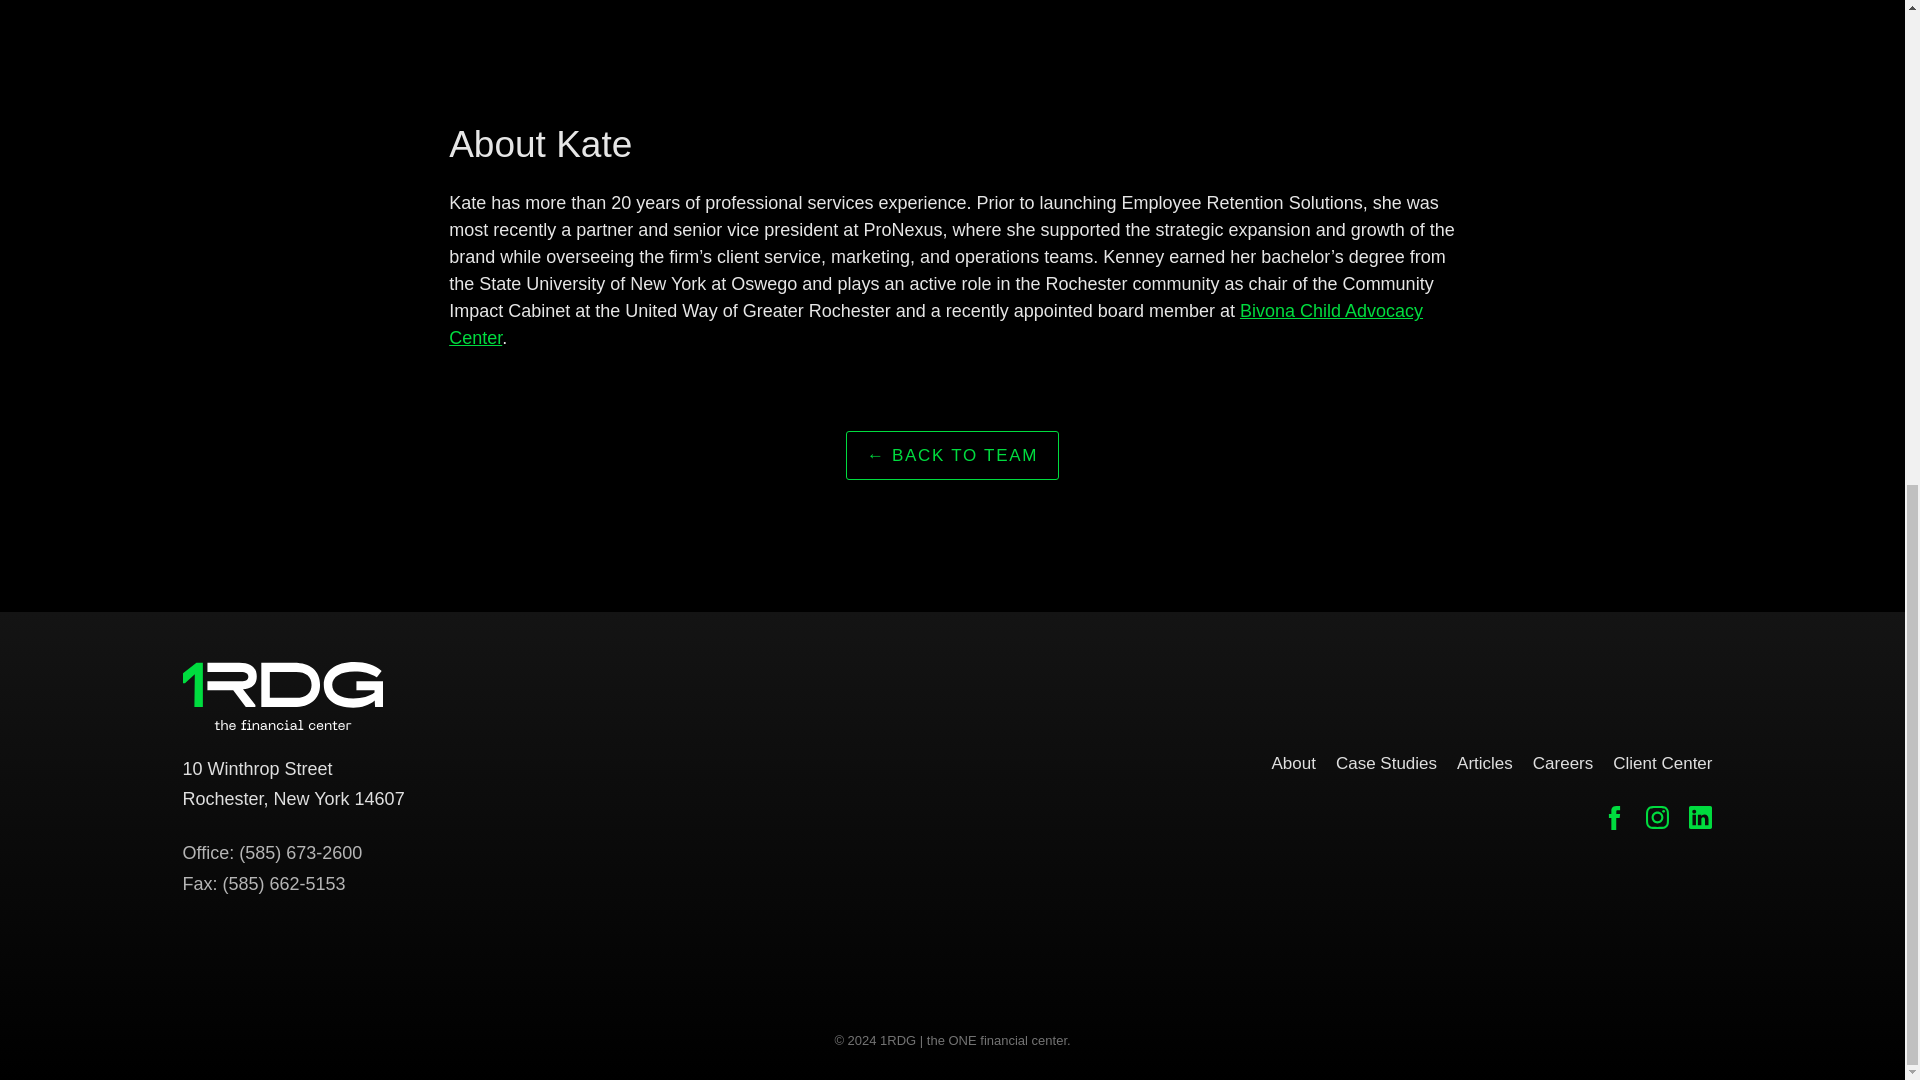 The width and height of the screenshot is (1920, 1080). Describe the element at coordinates (1562, 760) in the screenshot. I see `Careers` at that location.